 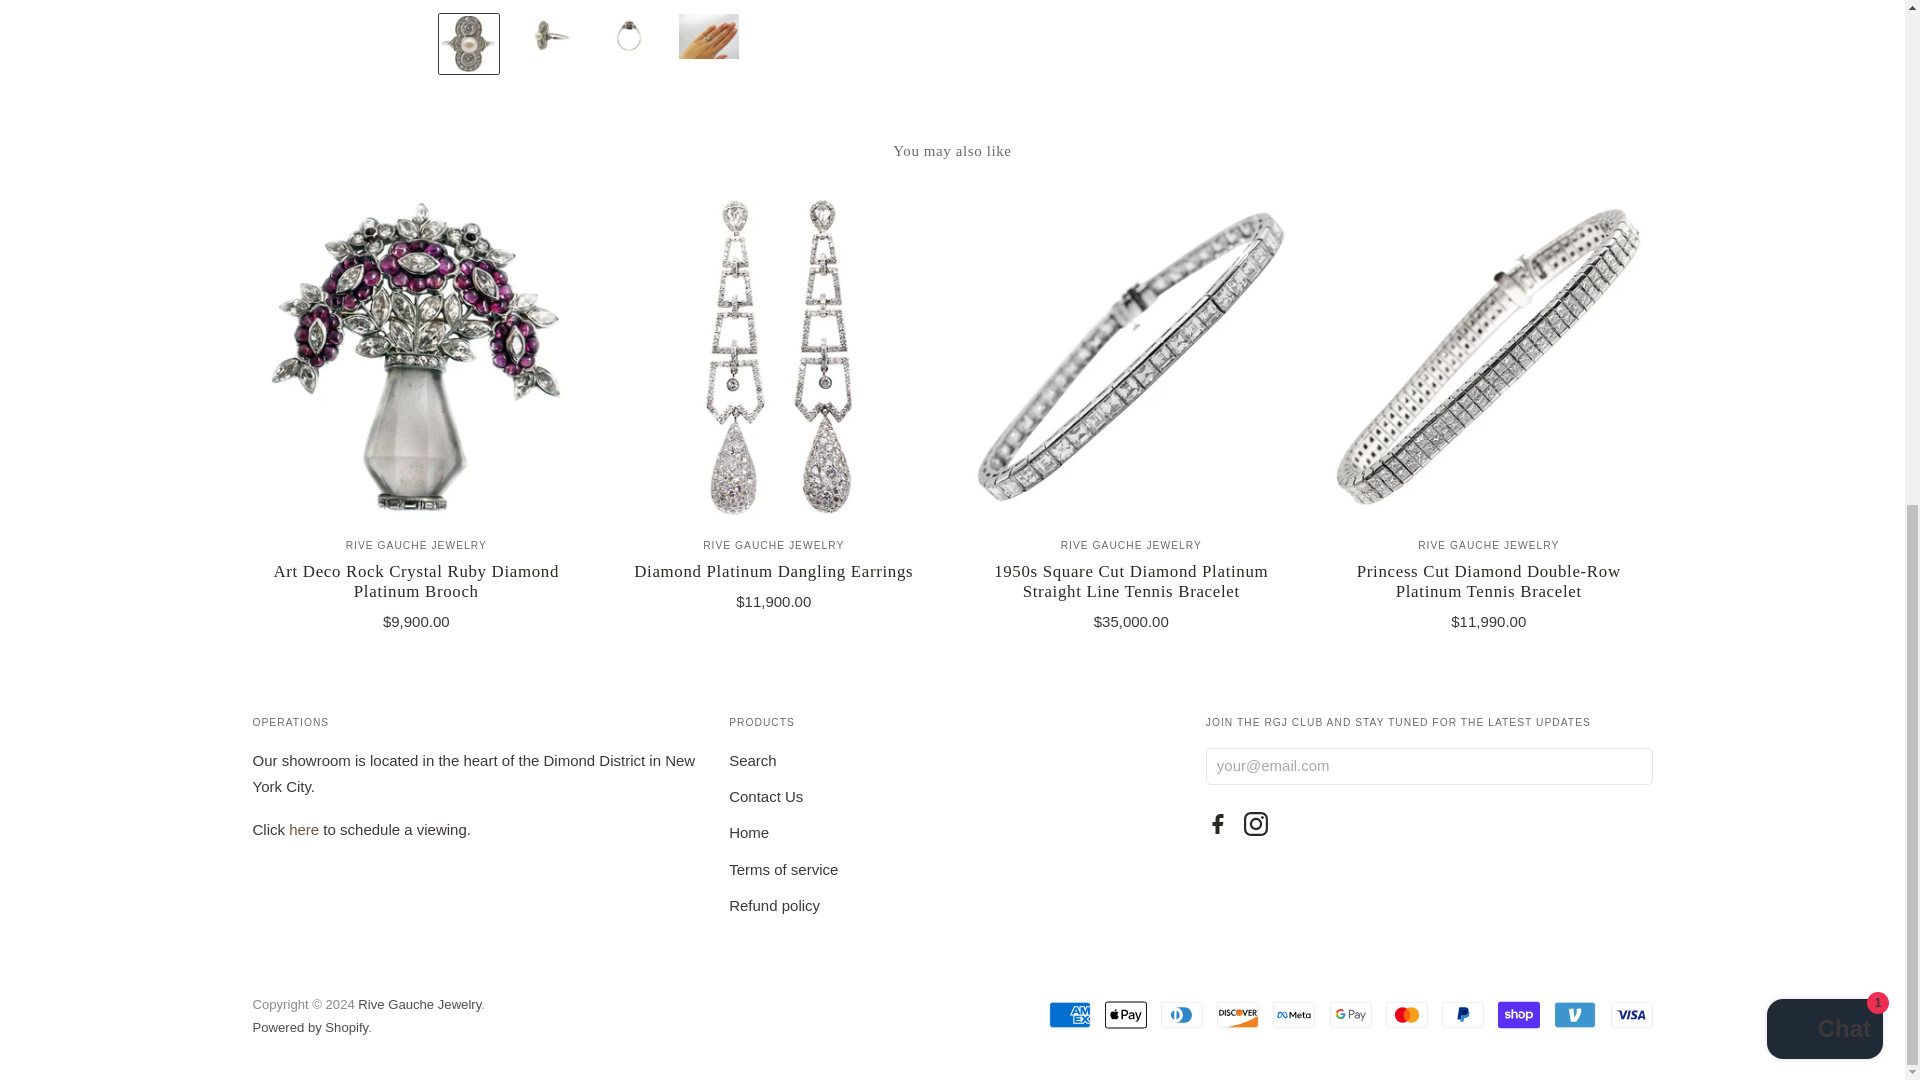 What do you see at coordinates (1131, 545) in the screenshot?
I see `Rive Gauche Jewelry` at bounding box center [1131, 545].